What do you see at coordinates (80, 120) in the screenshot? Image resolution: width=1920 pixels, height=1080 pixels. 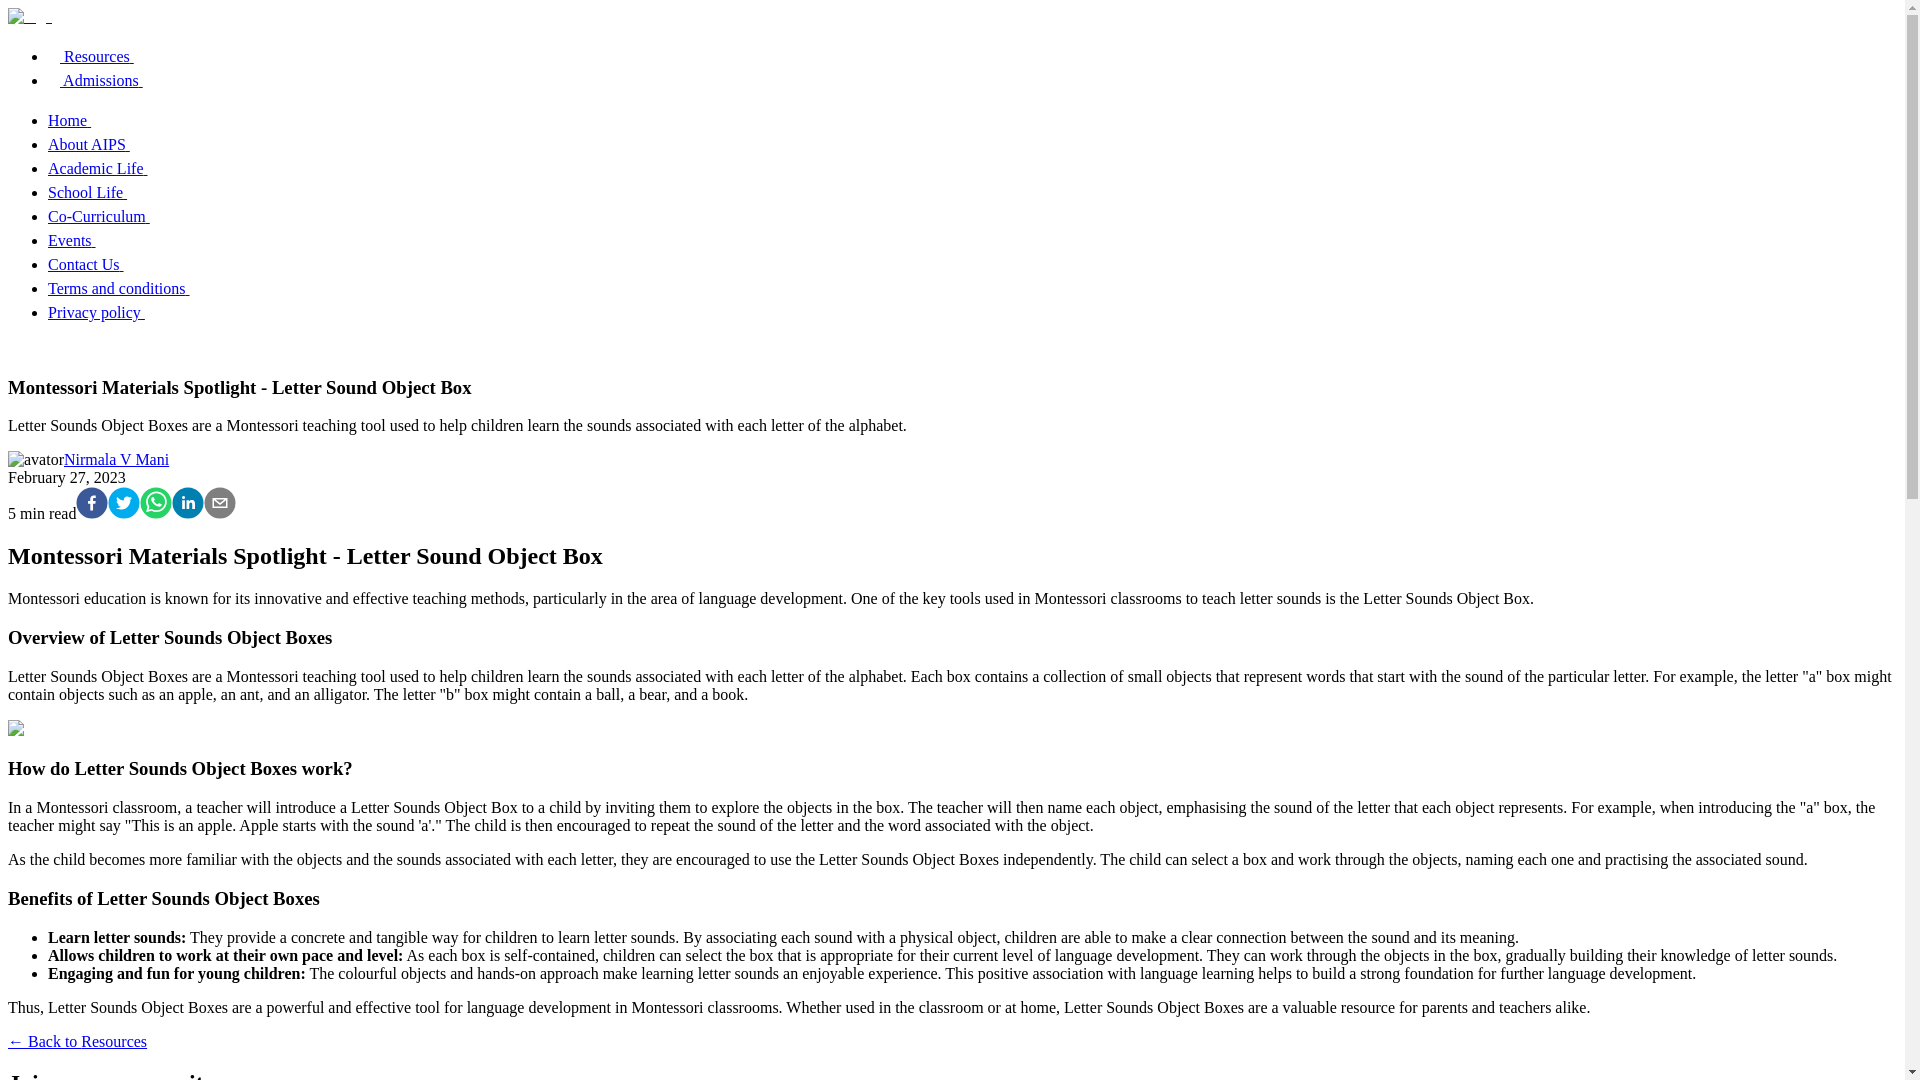 I see `Home` at bounding box center [80, 120].